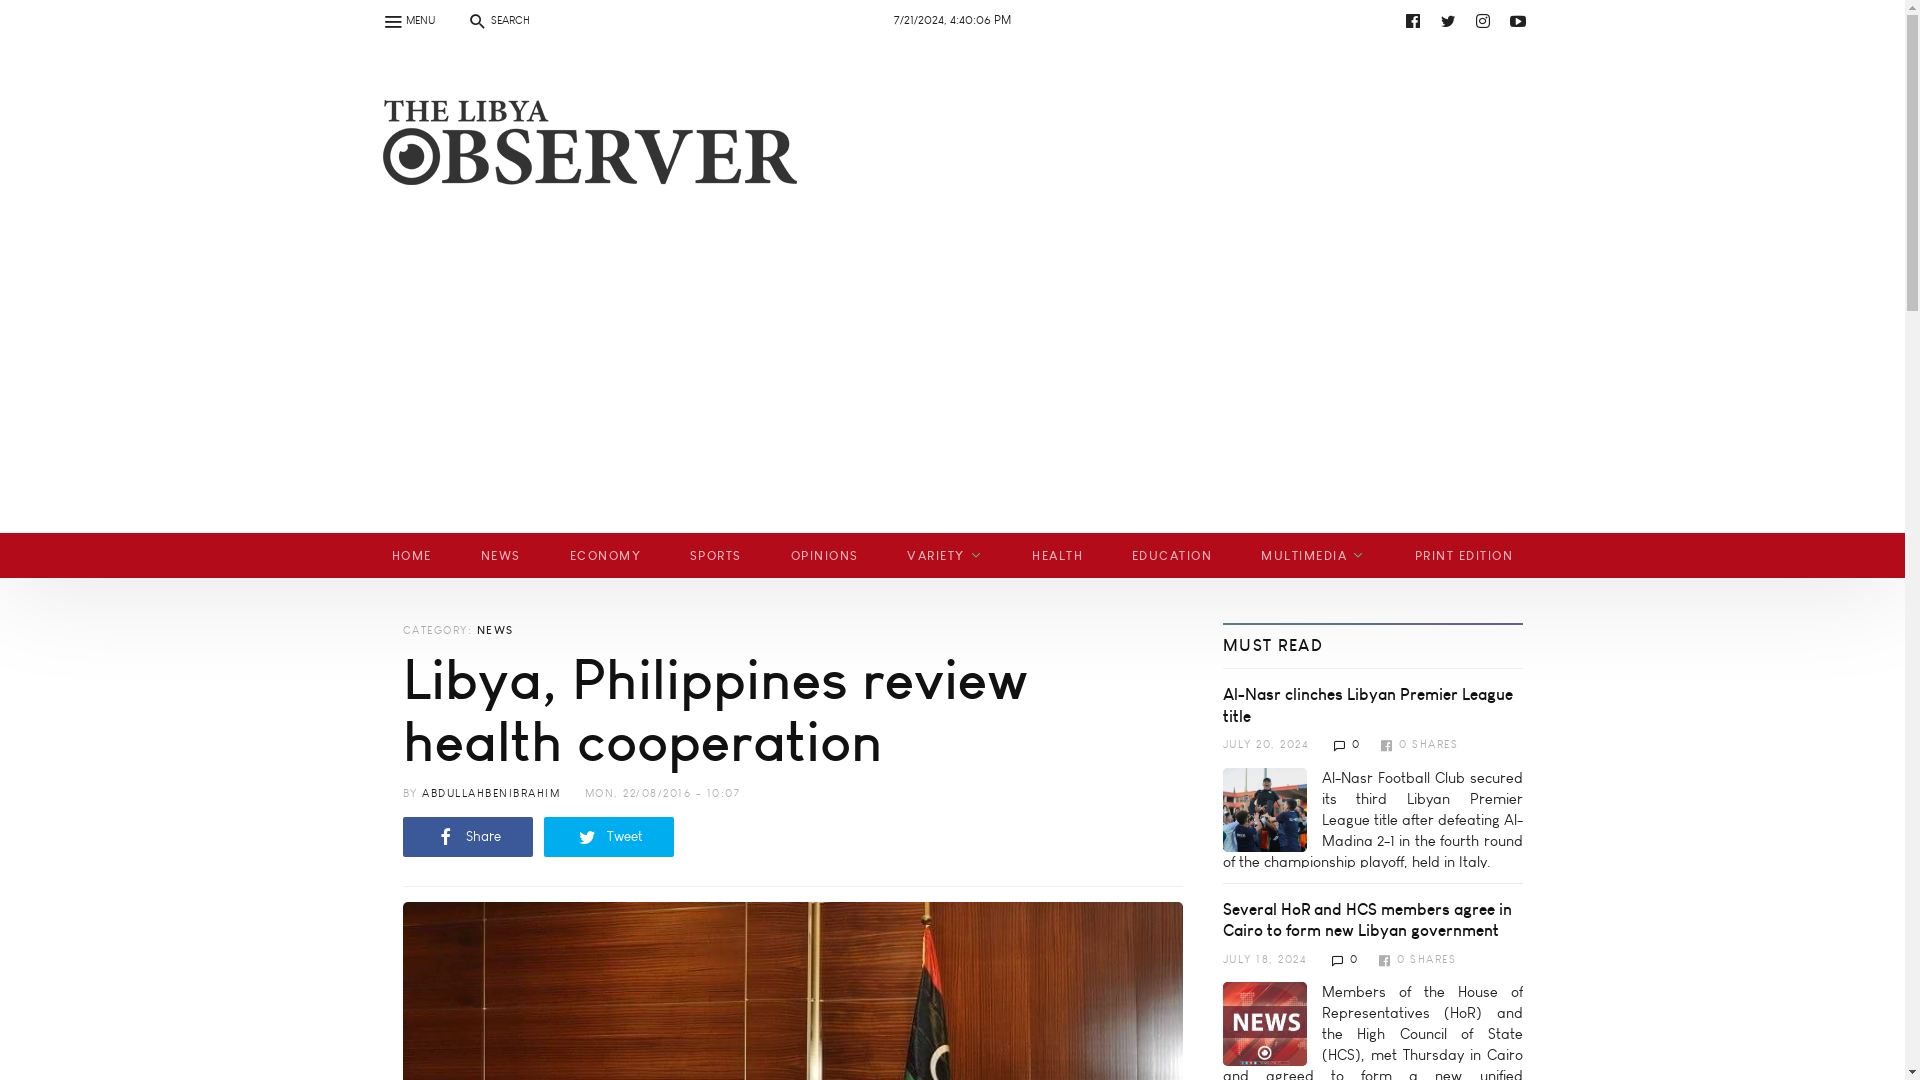 The height and width of the screenshot is (1080, 1920). Describe the element at coordinates (971, 20) in the screenshot. I see `youtube` at that location.